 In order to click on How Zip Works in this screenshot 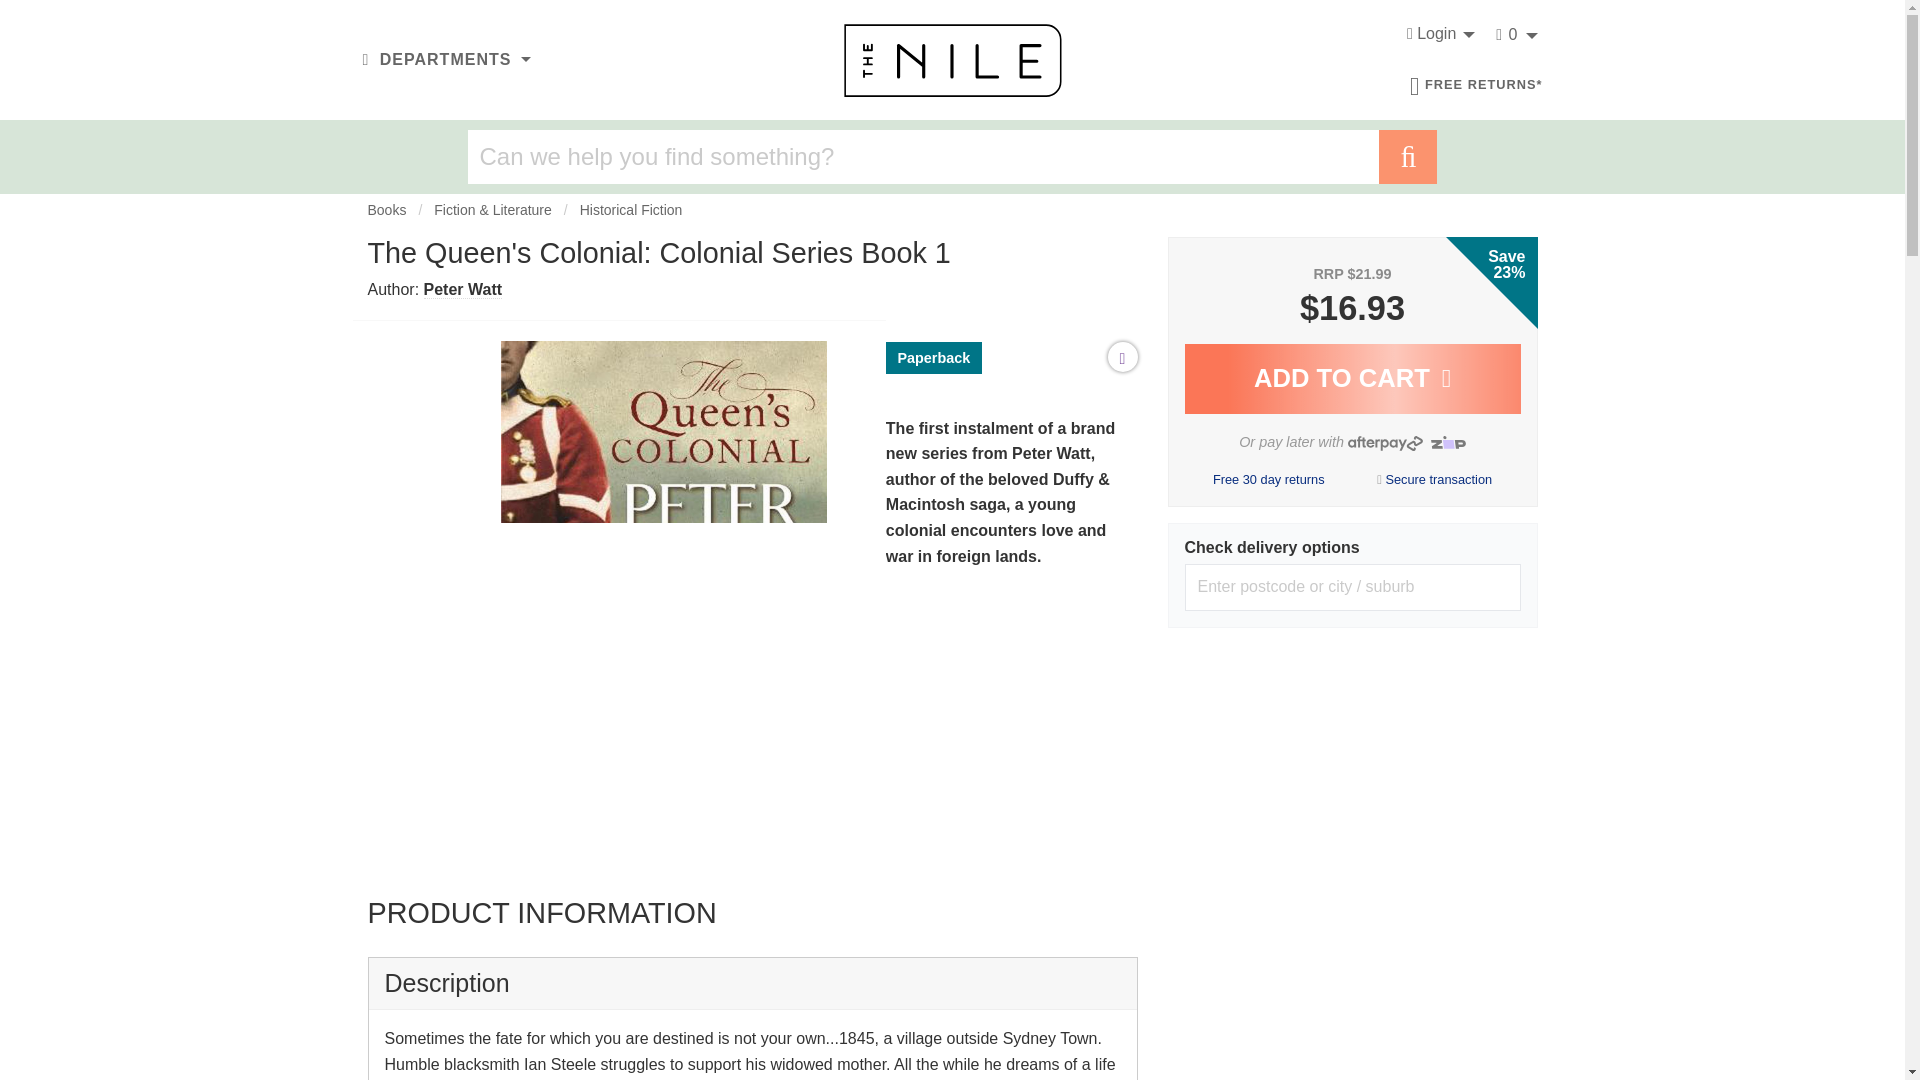, I will do `click(1445, 440)`.